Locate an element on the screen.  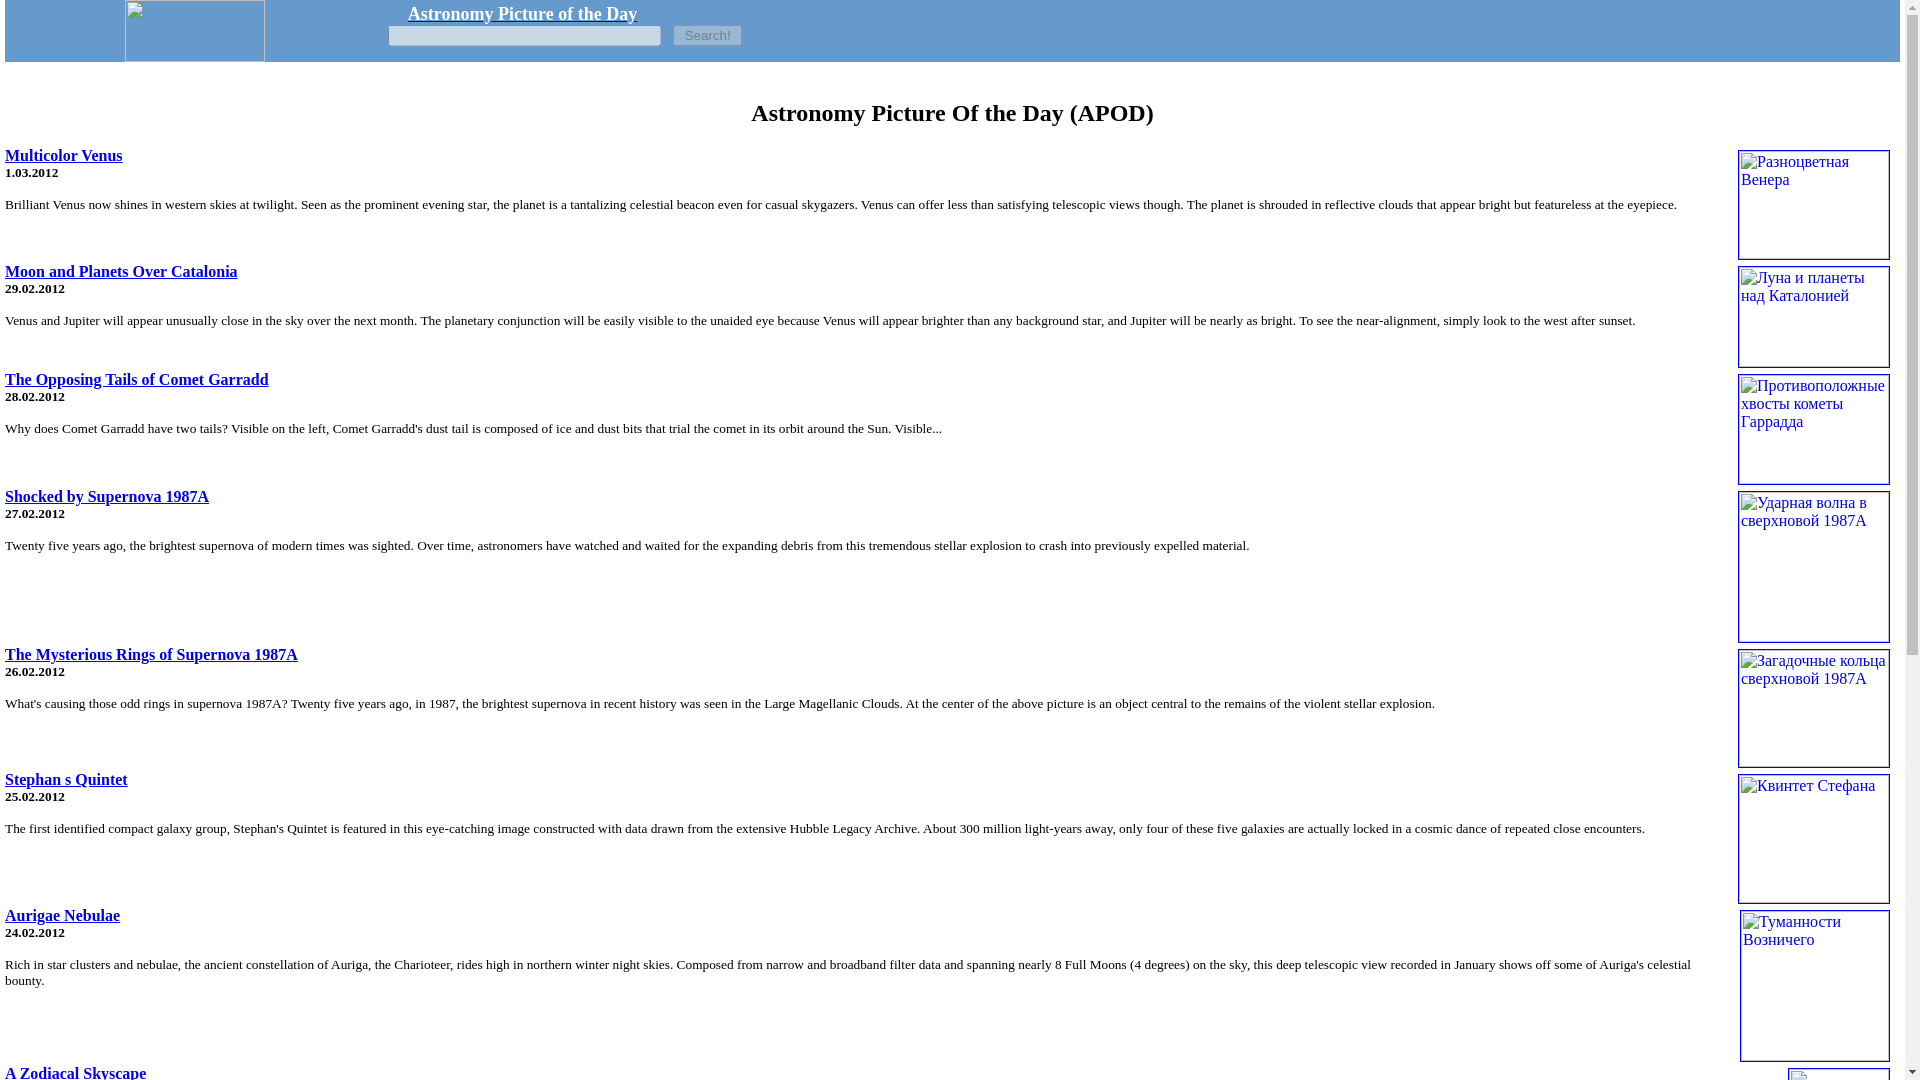
A Zodiacal Skyscape is located at coordinates (75, 1072).